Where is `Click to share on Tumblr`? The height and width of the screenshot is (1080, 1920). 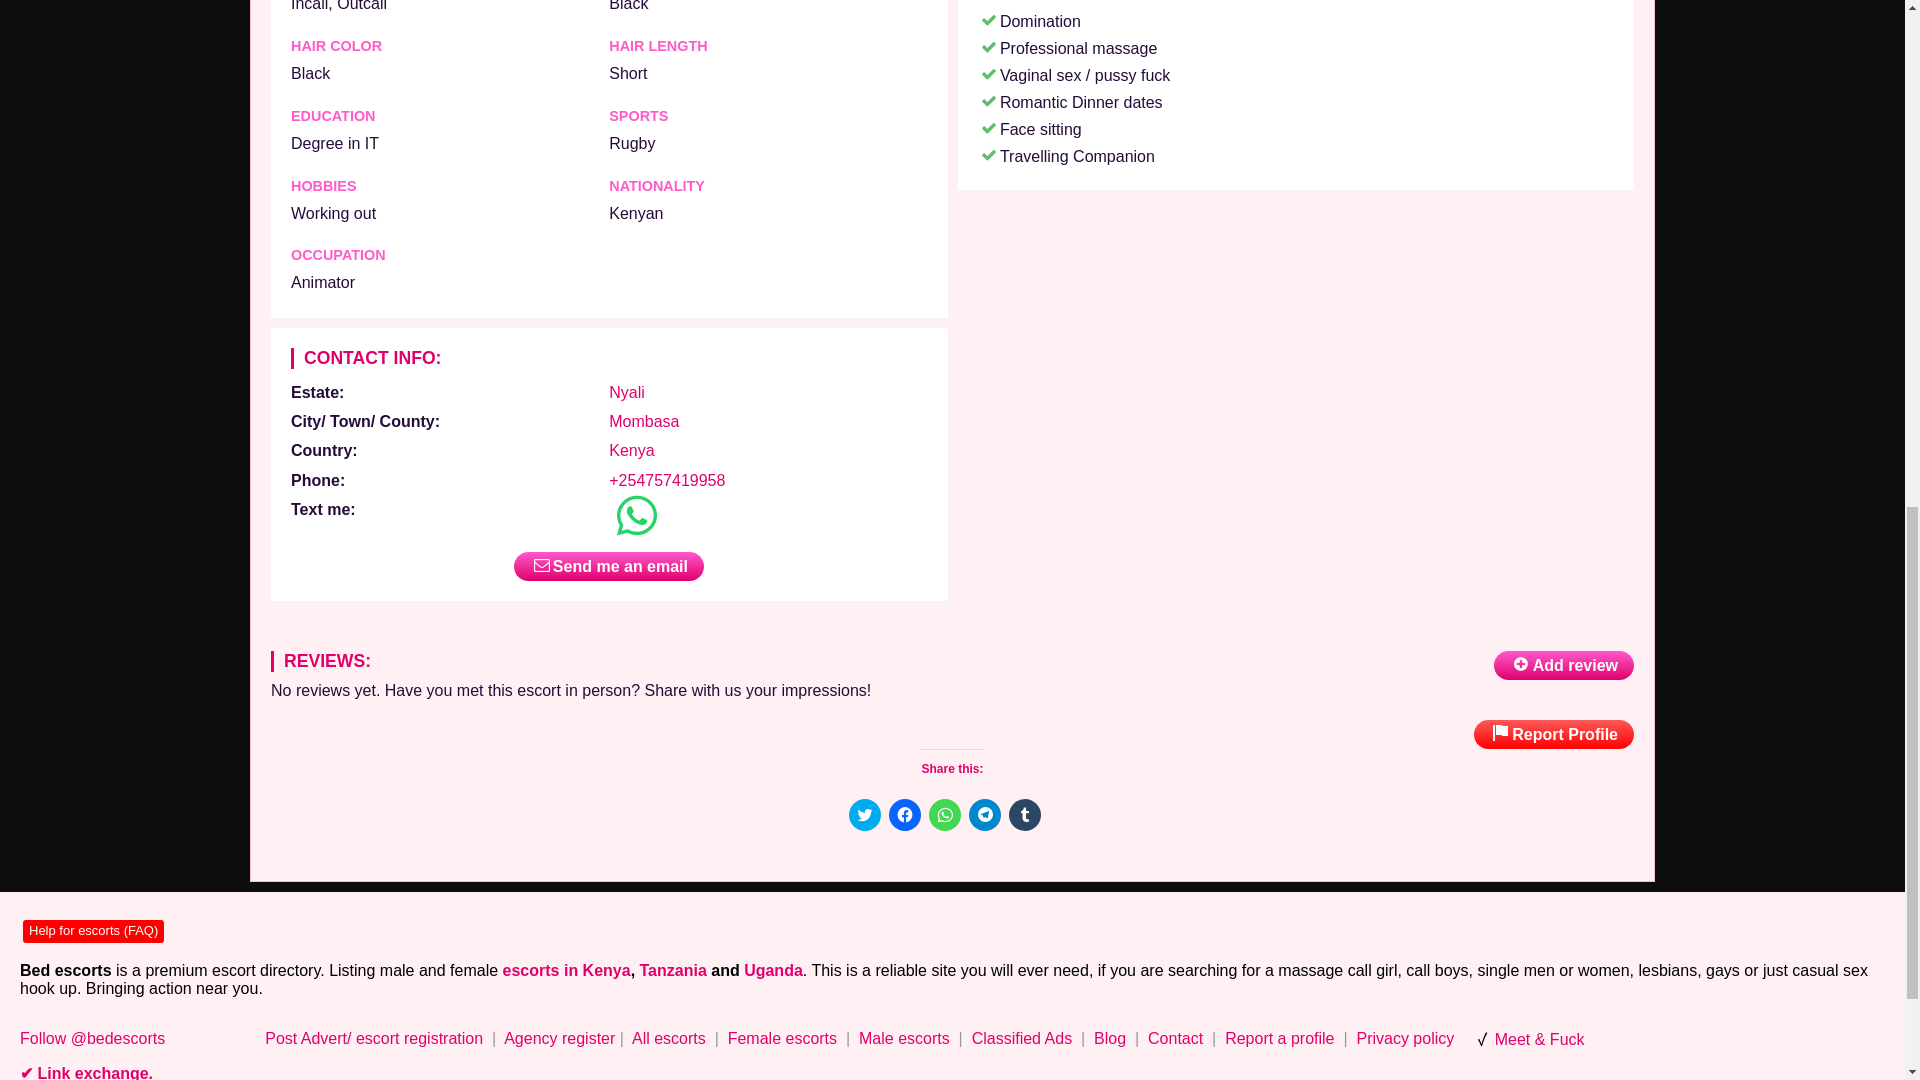
Click to share on Tumblr is located at coordinates (1024, 814).